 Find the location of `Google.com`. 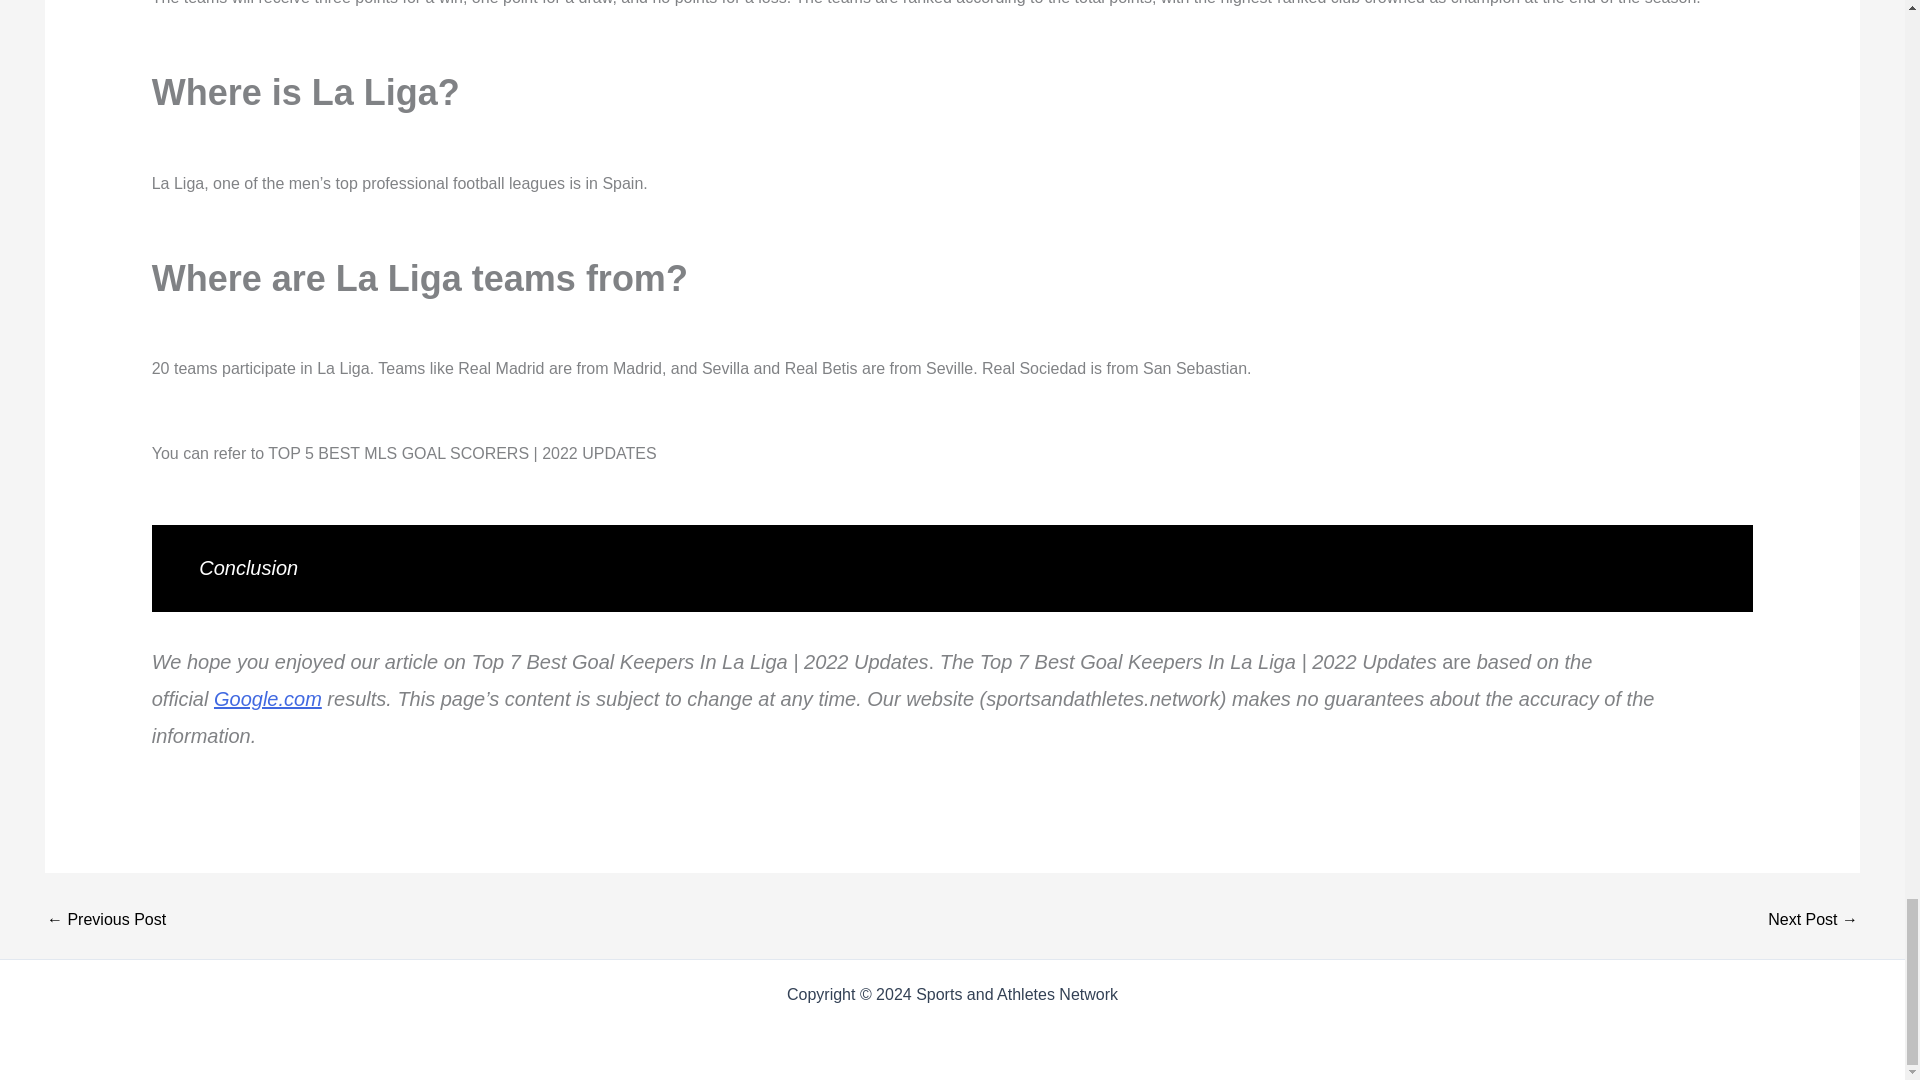

Google.com is located at coordinates (268, 698).